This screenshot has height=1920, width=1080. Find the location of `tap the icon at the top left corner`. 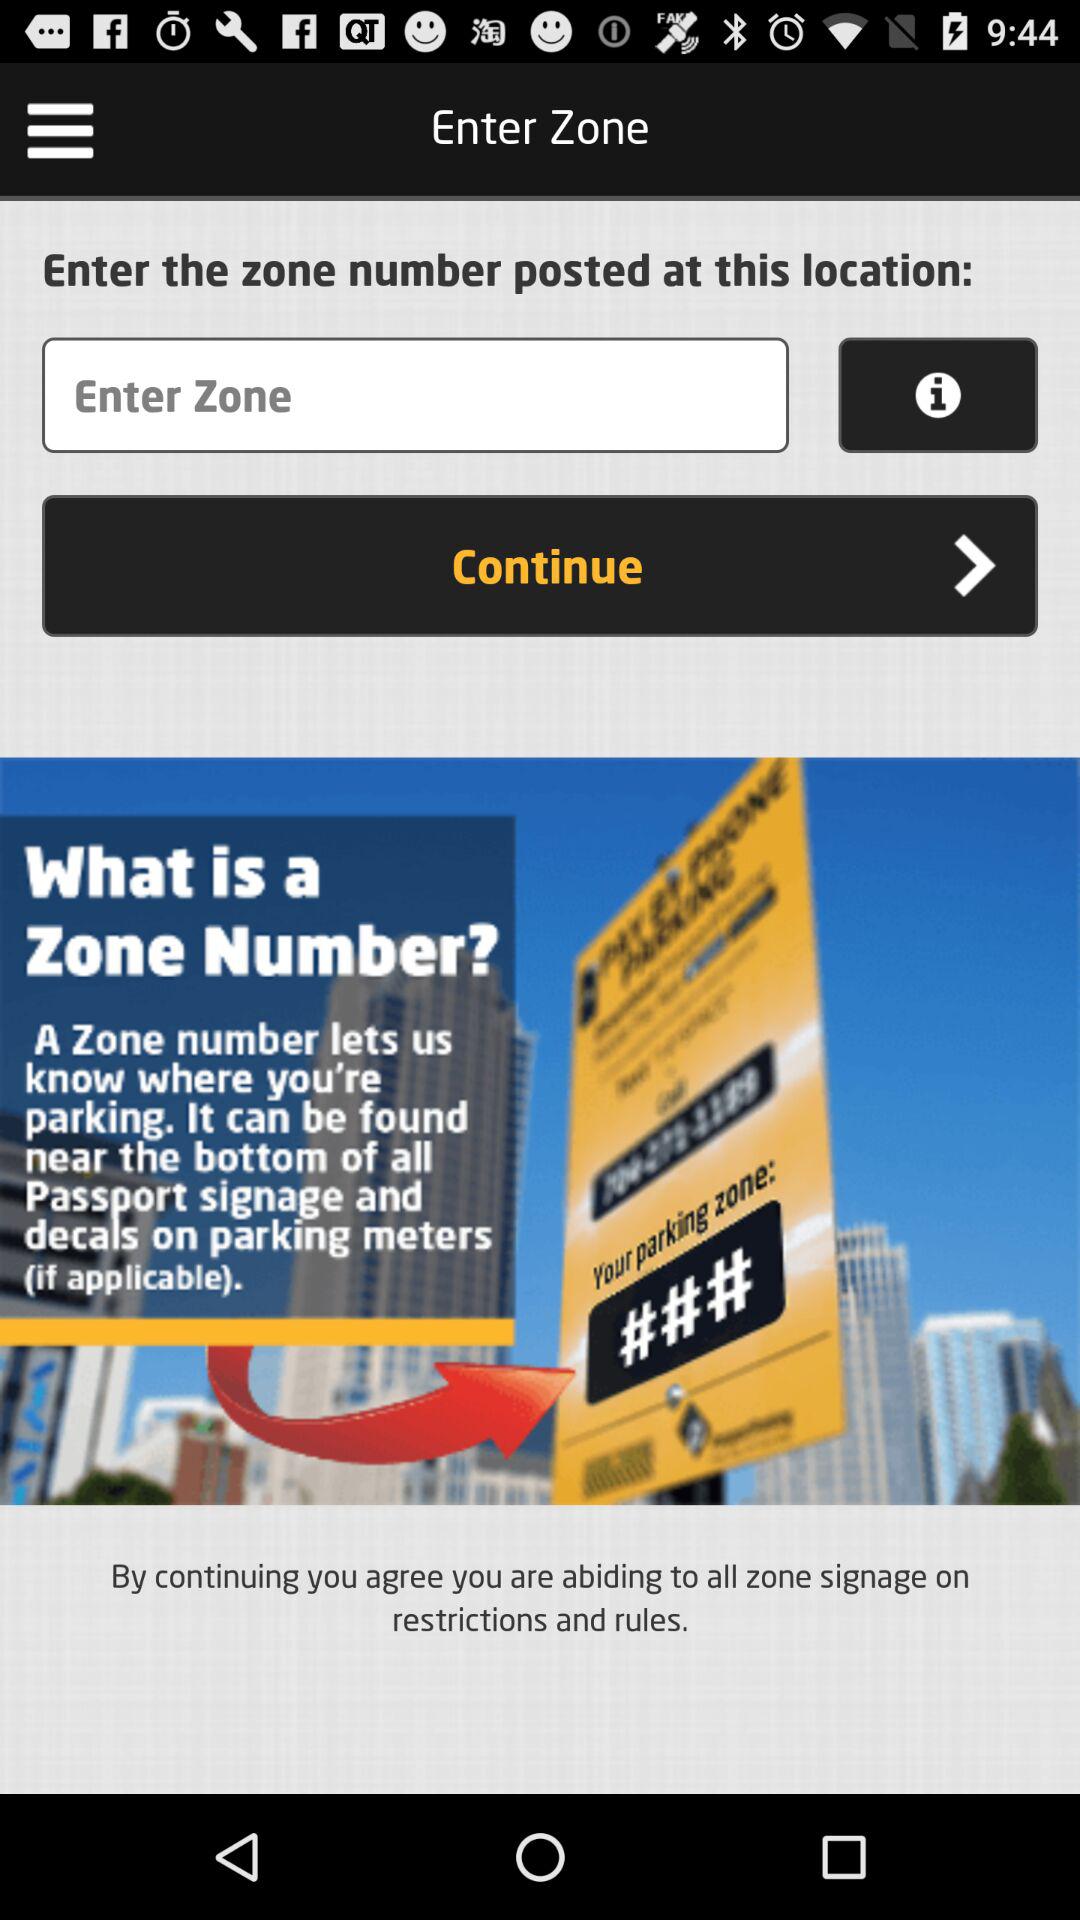

tap the icon at the top left corner is located at coordinates (60, 128).